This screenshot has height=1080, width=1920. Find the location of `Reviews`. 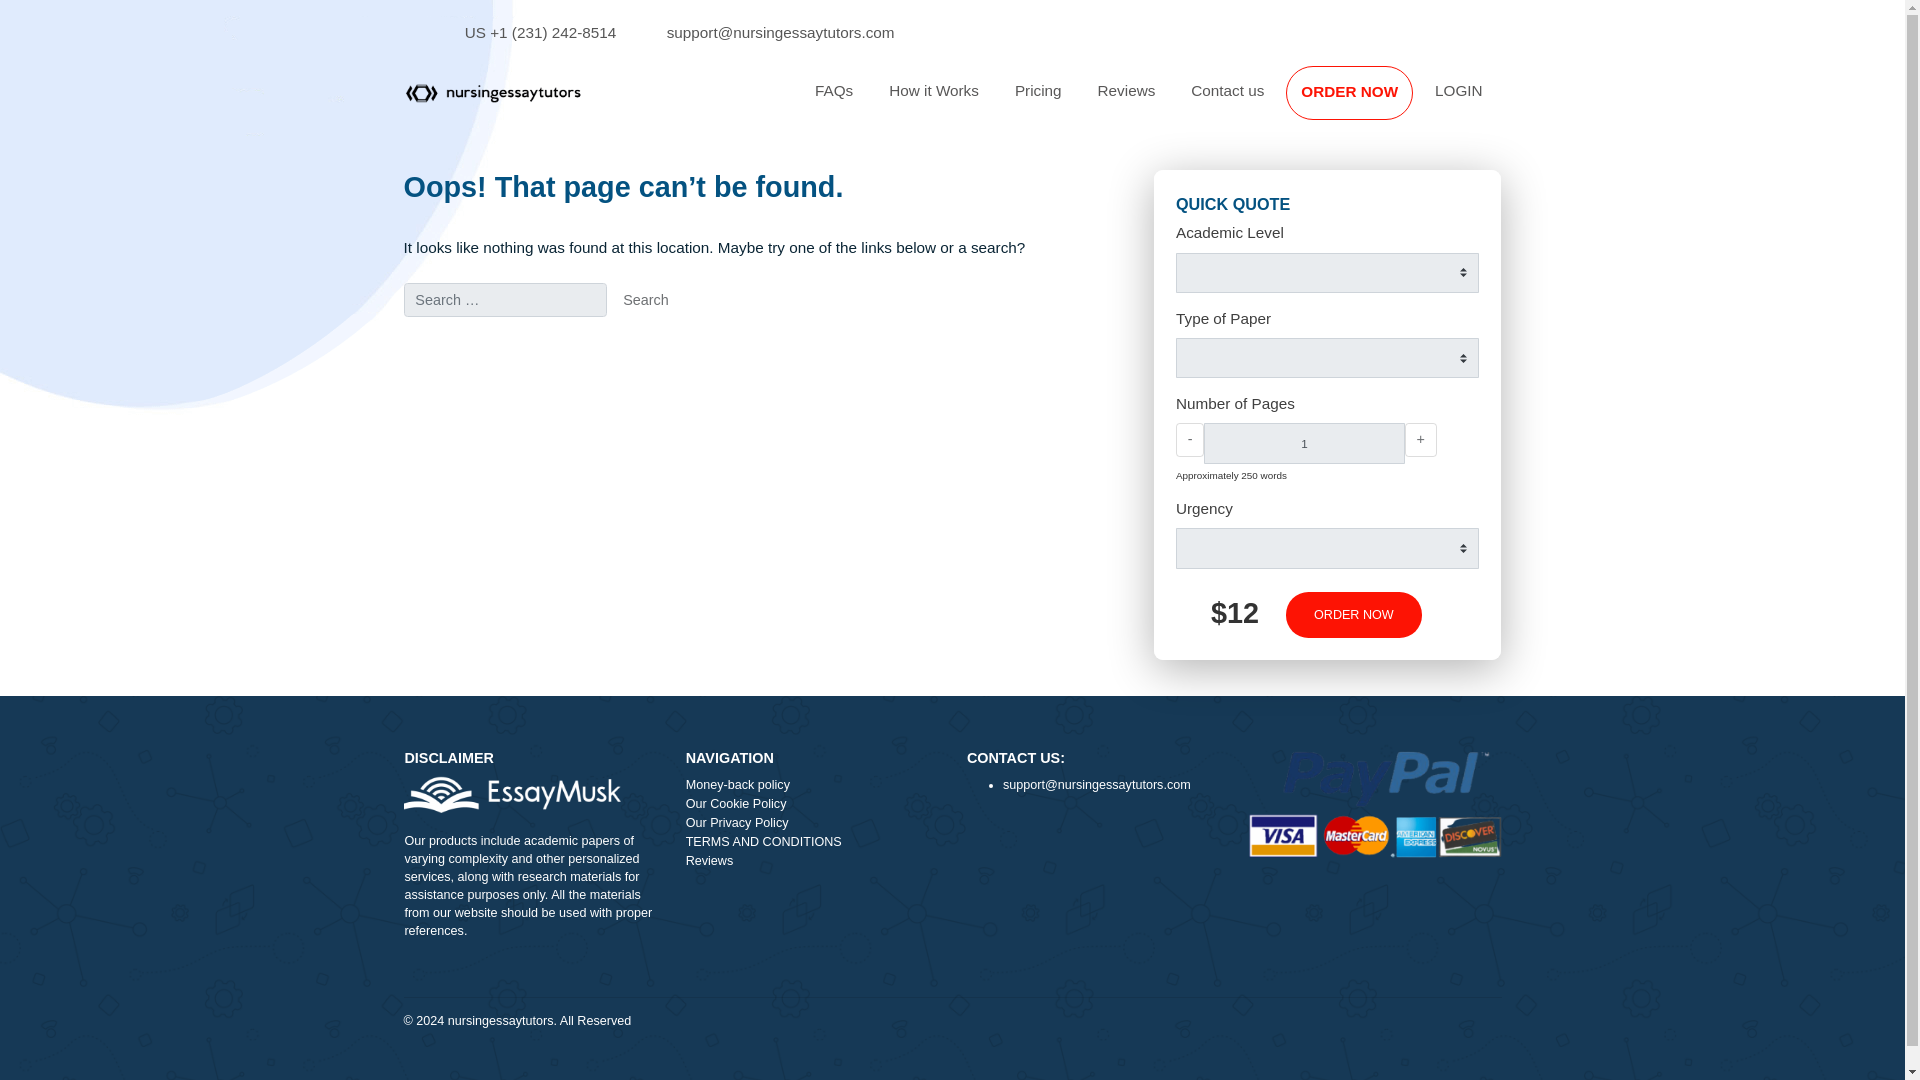

Reviews is located at coordinates (903, 957).